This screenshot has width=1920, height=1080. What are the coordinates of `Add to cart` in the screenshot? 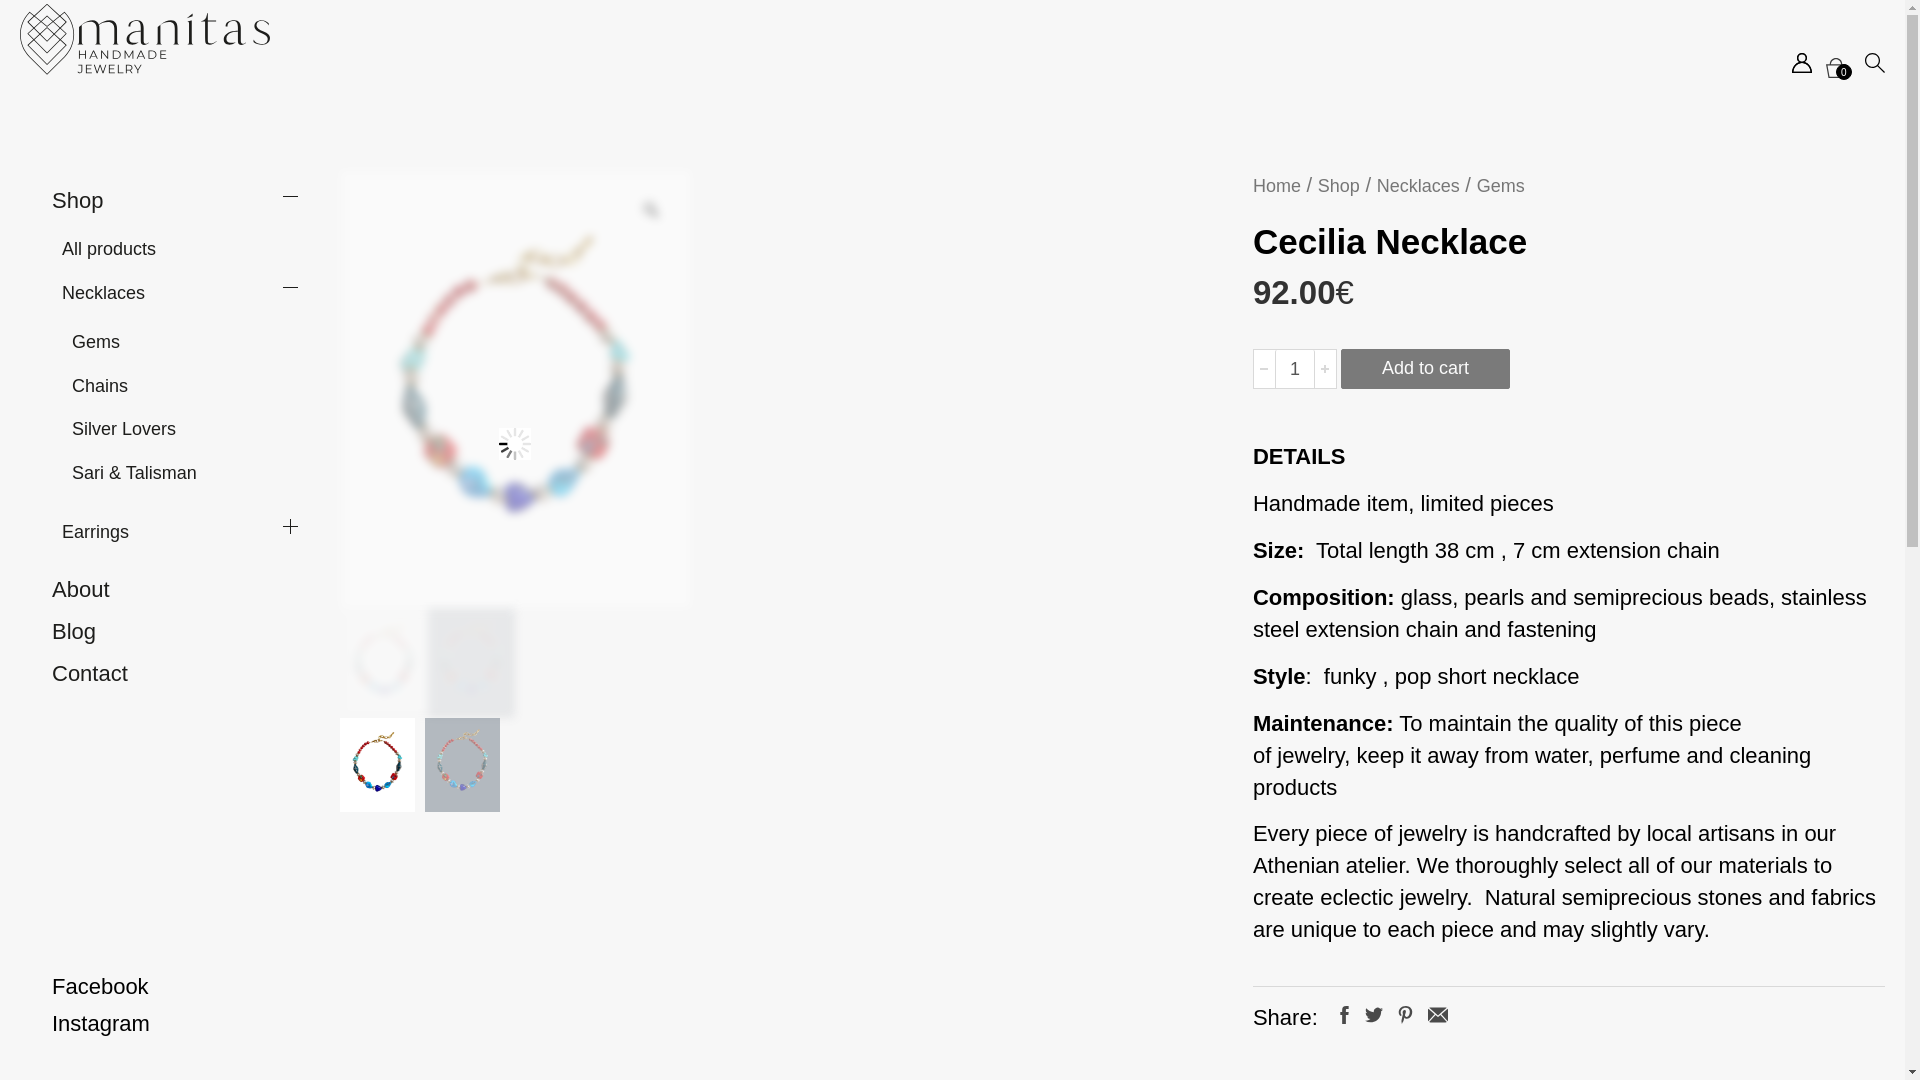 It's located at (1424, 368).